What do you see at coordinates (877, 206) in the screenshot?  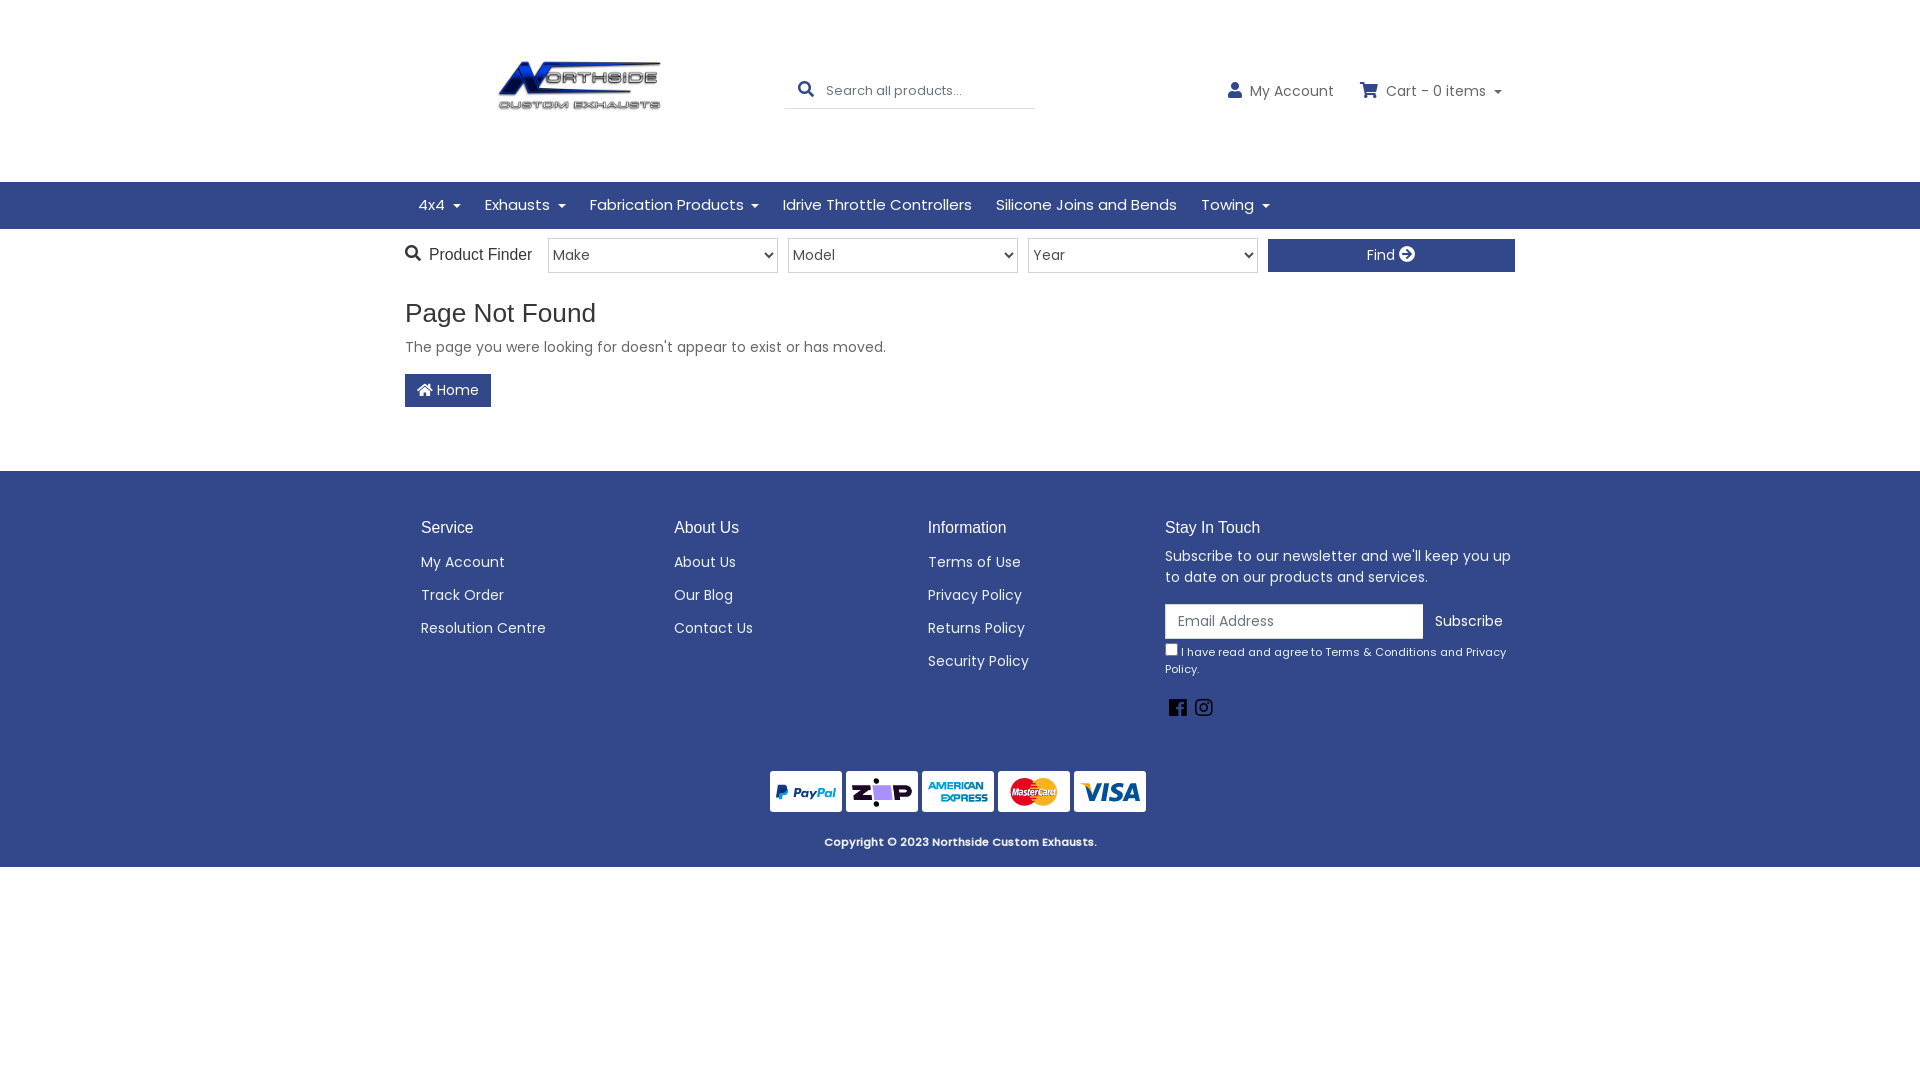 I see `Idrive Throttle Controllers` at bounding box center [877, 206].